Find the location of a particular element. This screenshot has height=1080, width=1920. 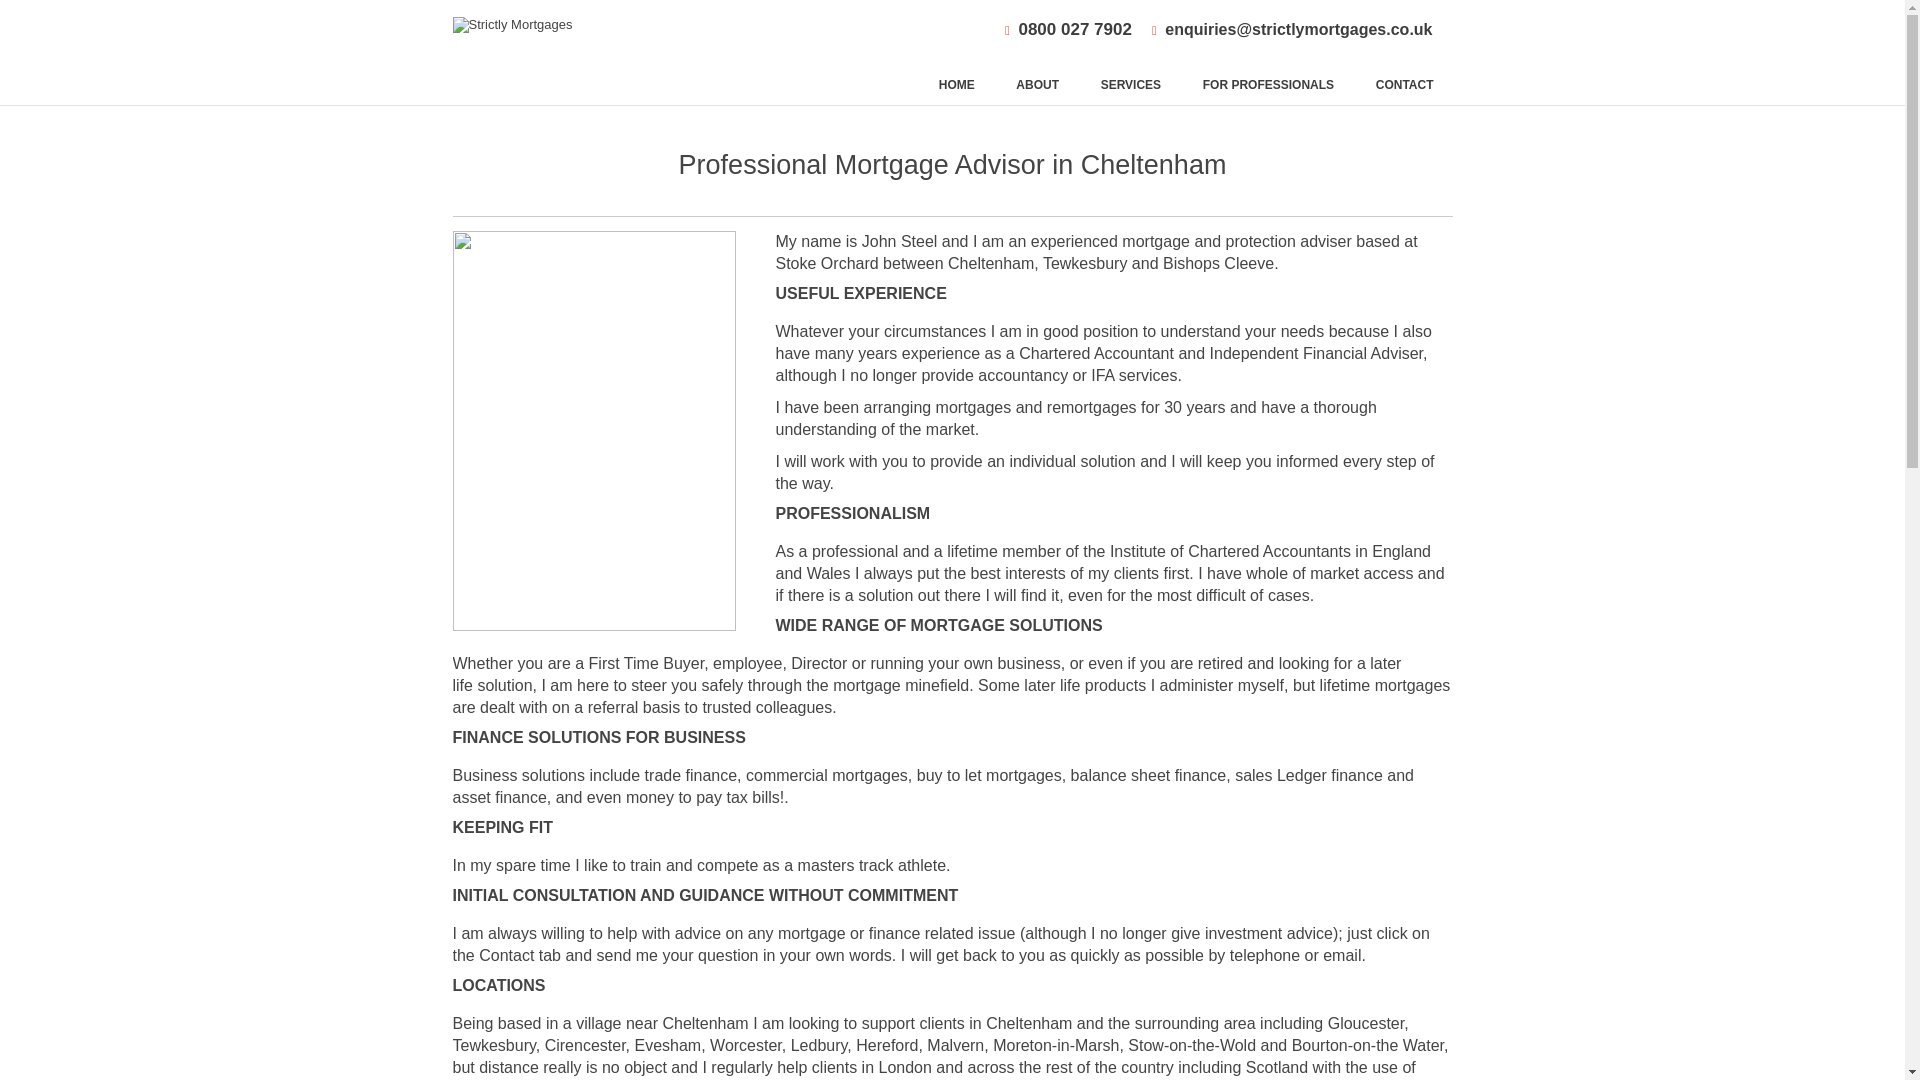

HOME is located at coordinates (956, 85).